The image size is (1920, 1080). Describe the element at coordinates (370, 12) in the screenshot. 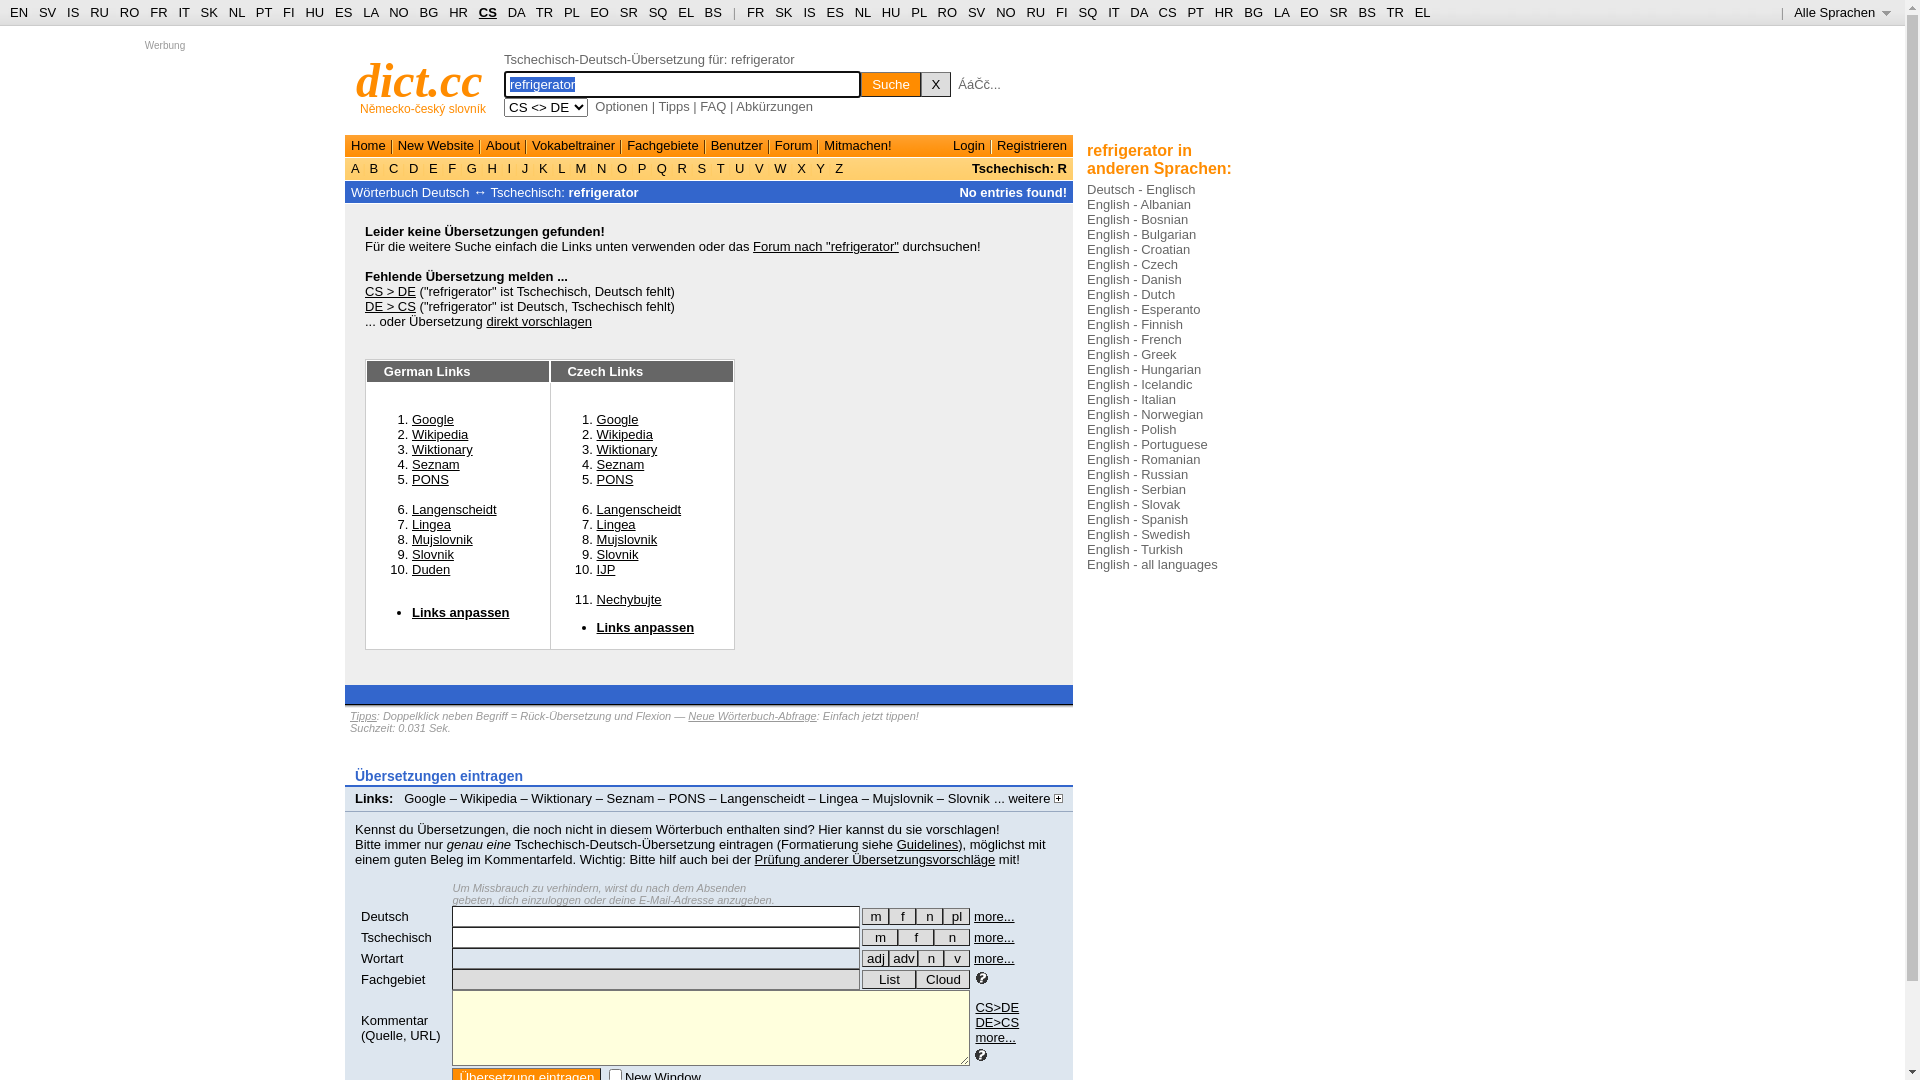

I see `LA` at that location.